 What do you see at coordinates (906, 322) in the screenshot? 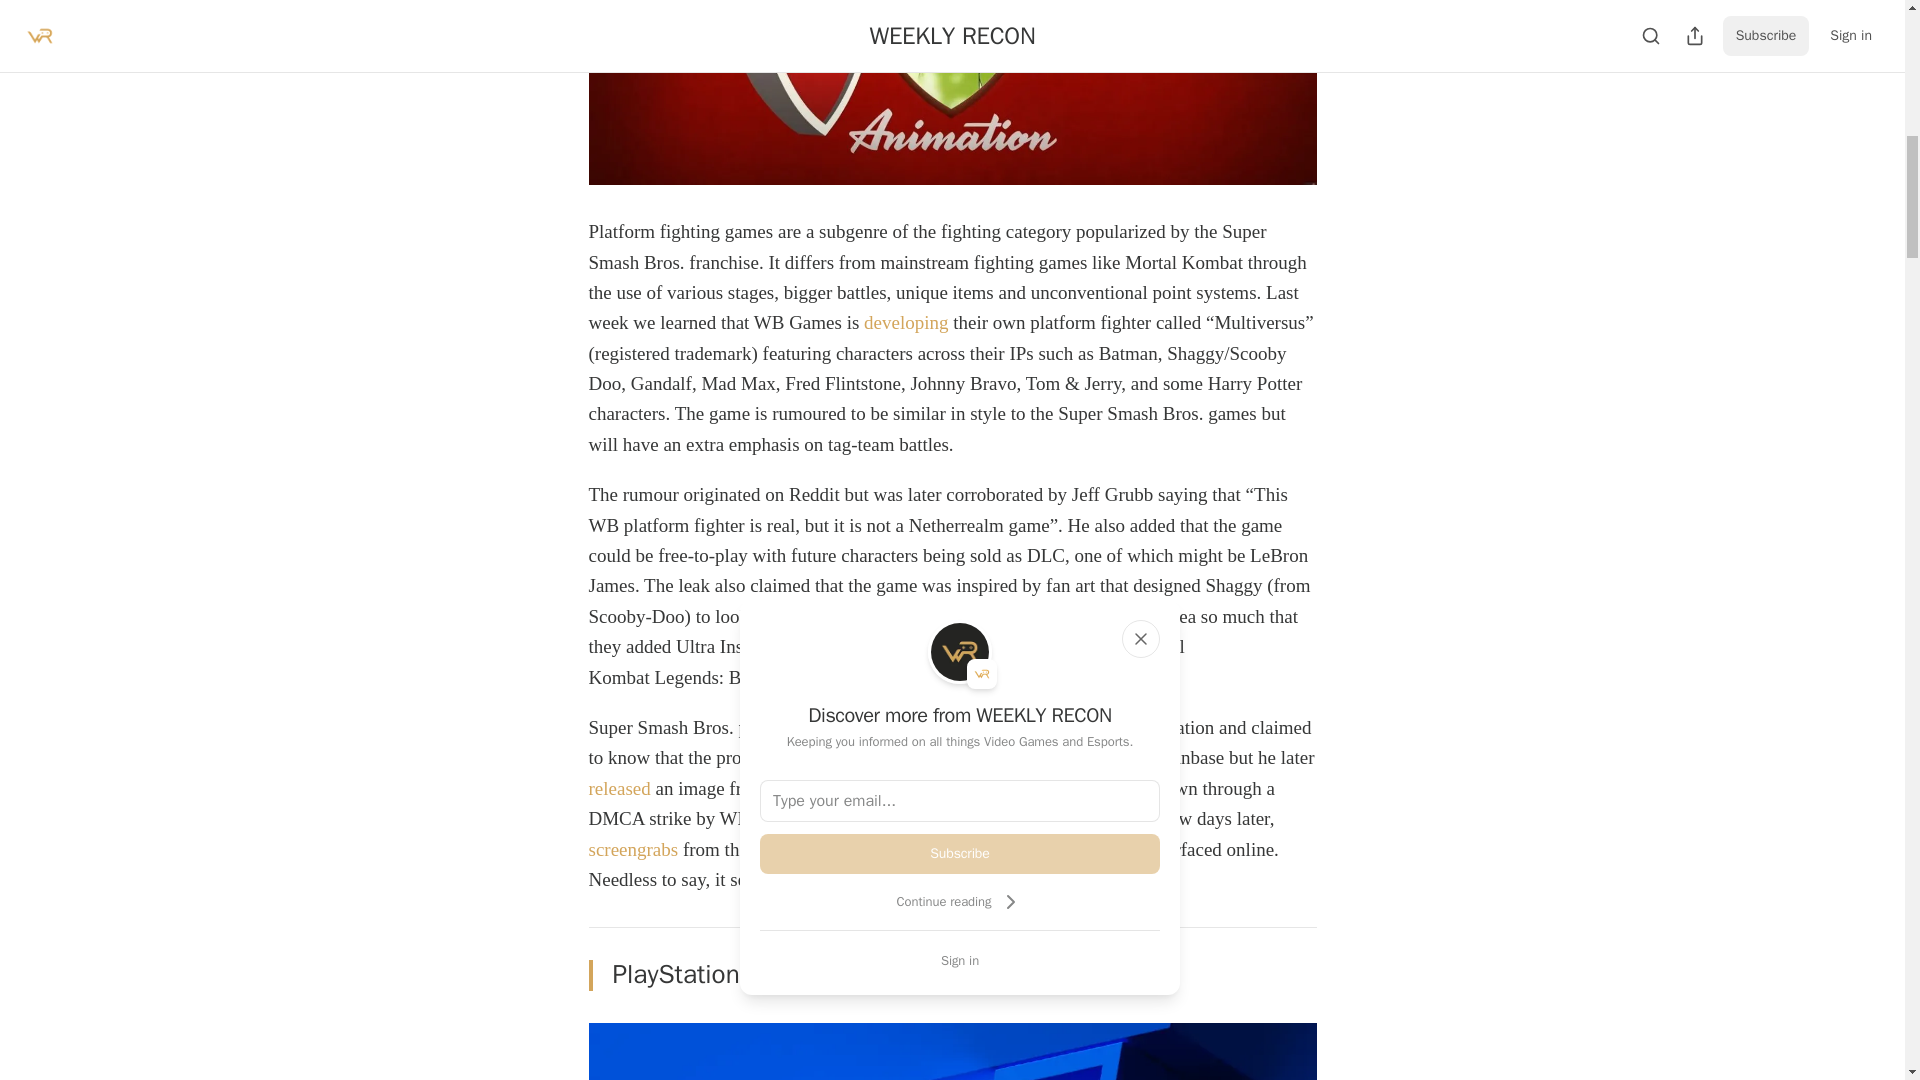
I see `developing` at bounding box center [906, 322].